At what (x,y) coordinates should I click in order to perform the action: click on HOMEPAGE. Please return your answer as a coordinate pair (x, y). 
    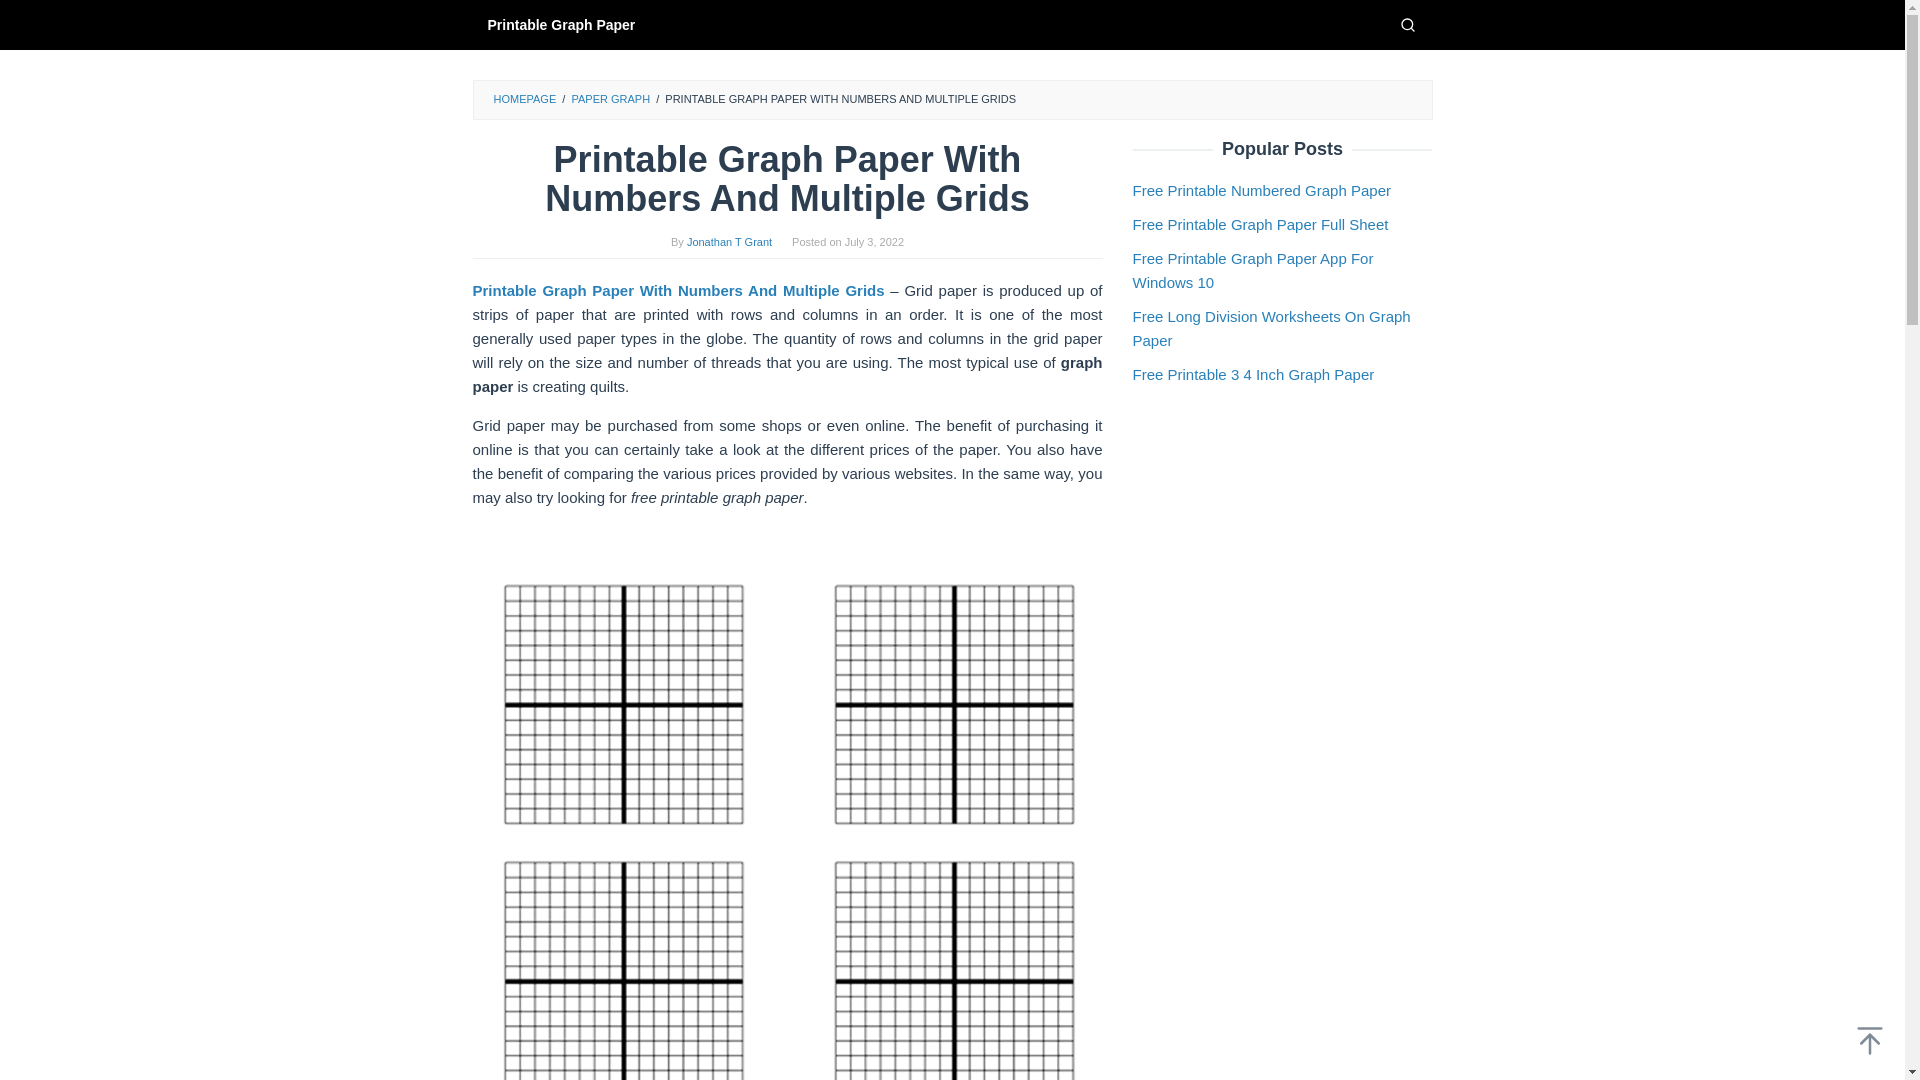
    Looking at the image, I should click on (524, 98).